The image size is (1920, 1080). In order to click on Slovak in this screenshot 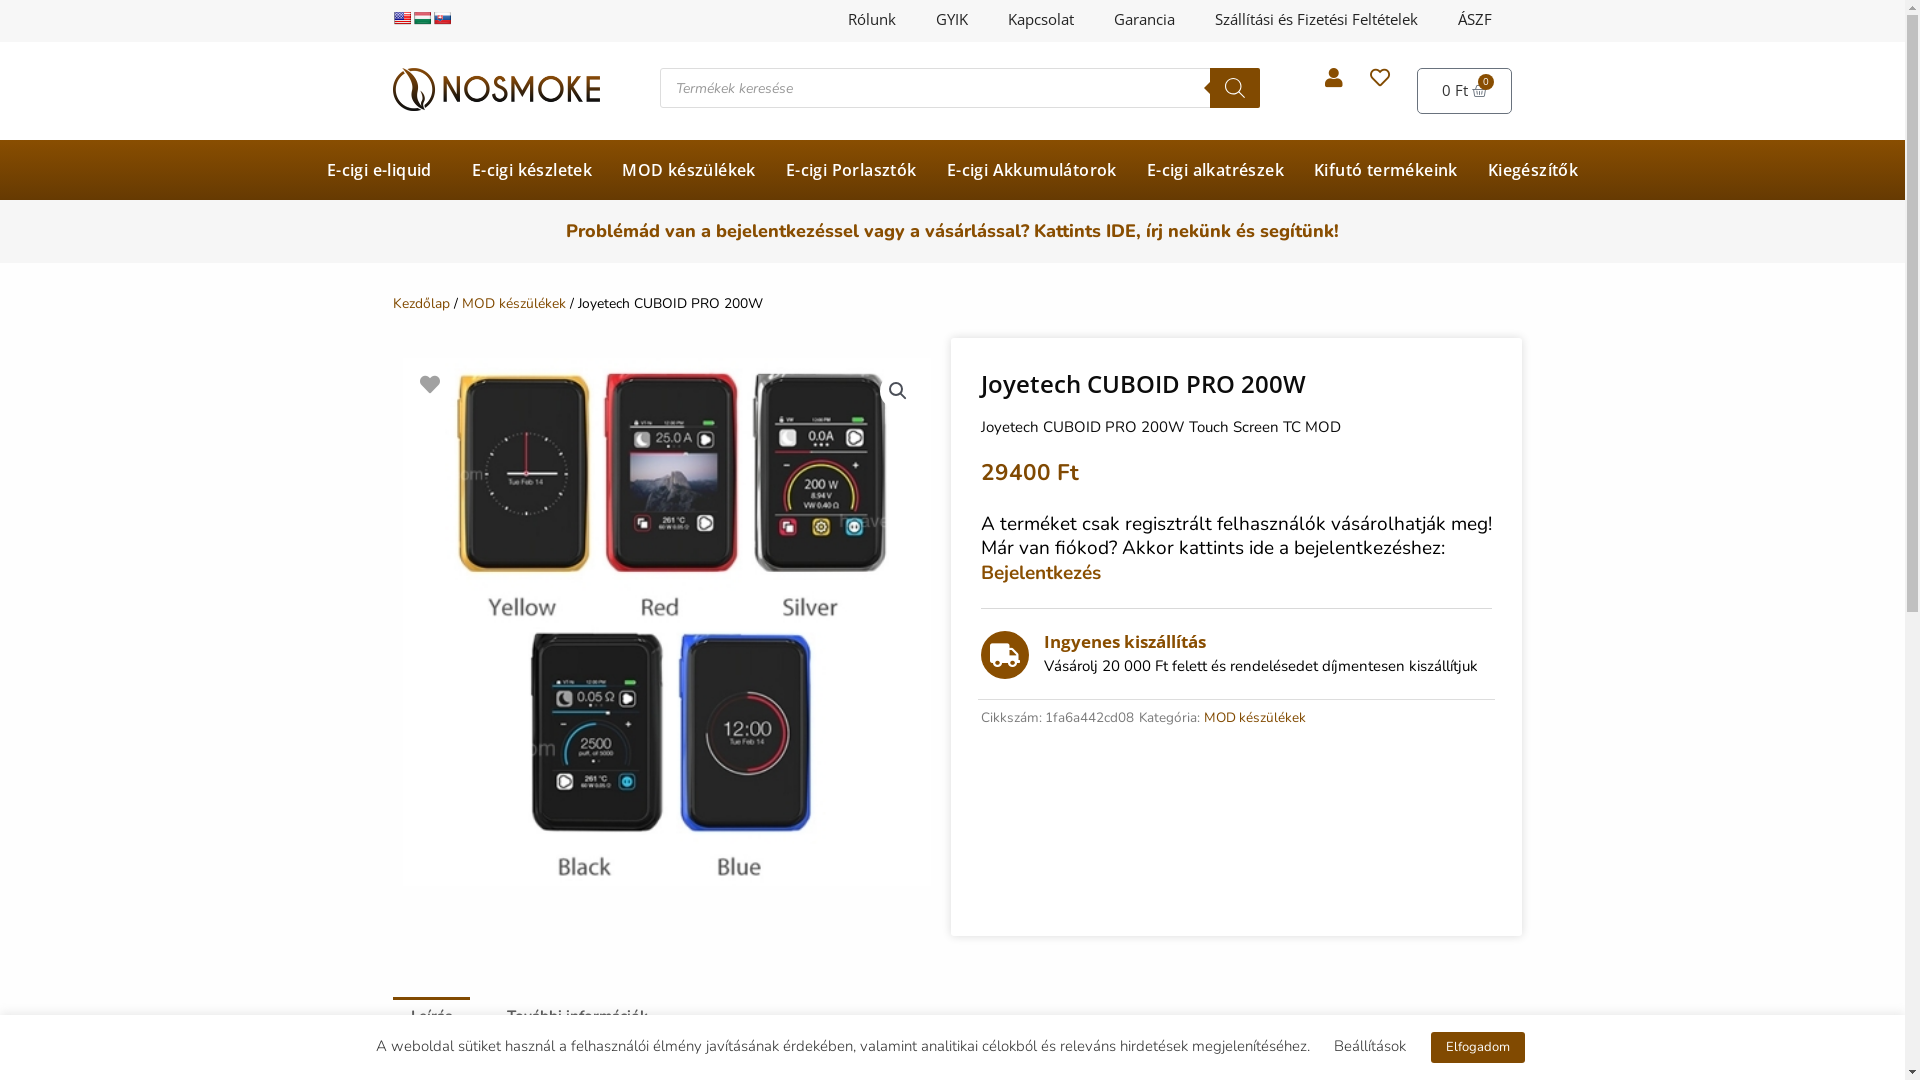, I will do `click(441, 18)`.